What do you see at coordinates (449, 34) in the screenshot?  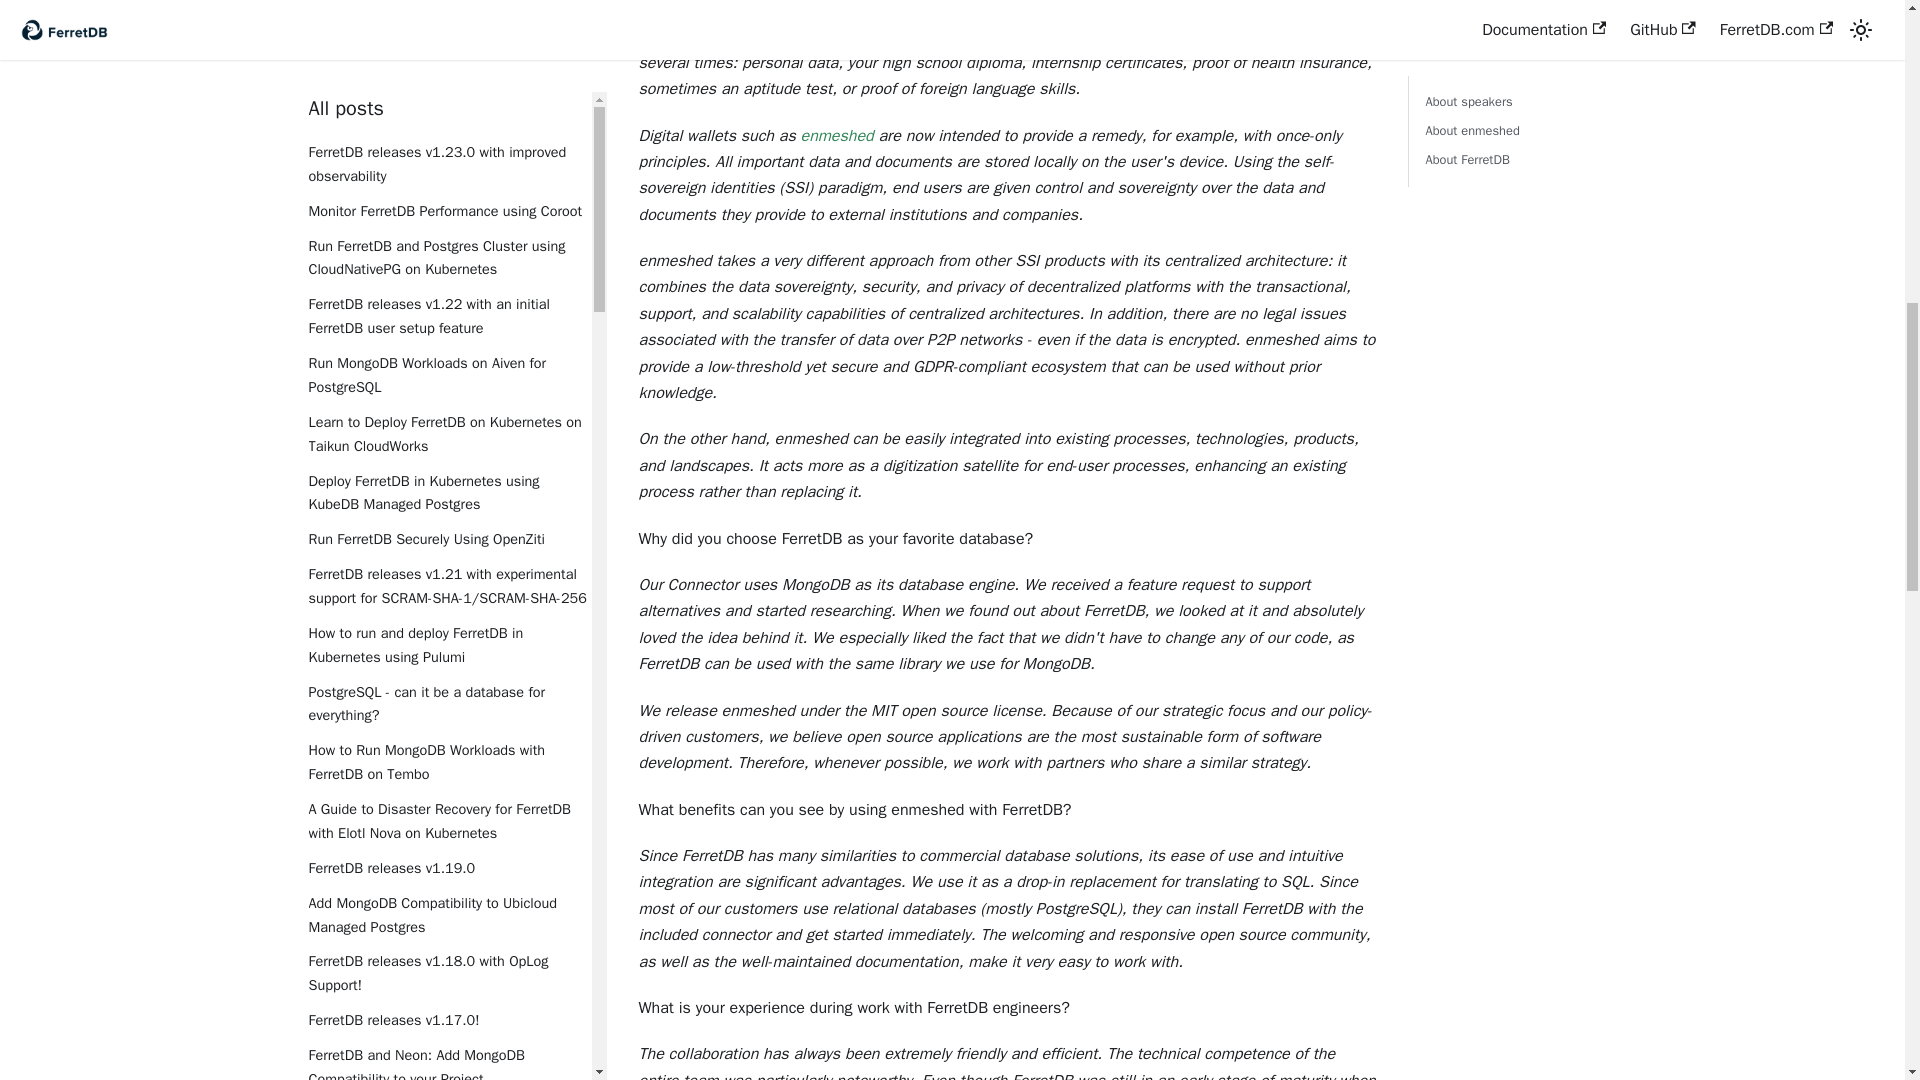 I see `FerretDB releases v1.16.0!` at bounding box center [449, 34].